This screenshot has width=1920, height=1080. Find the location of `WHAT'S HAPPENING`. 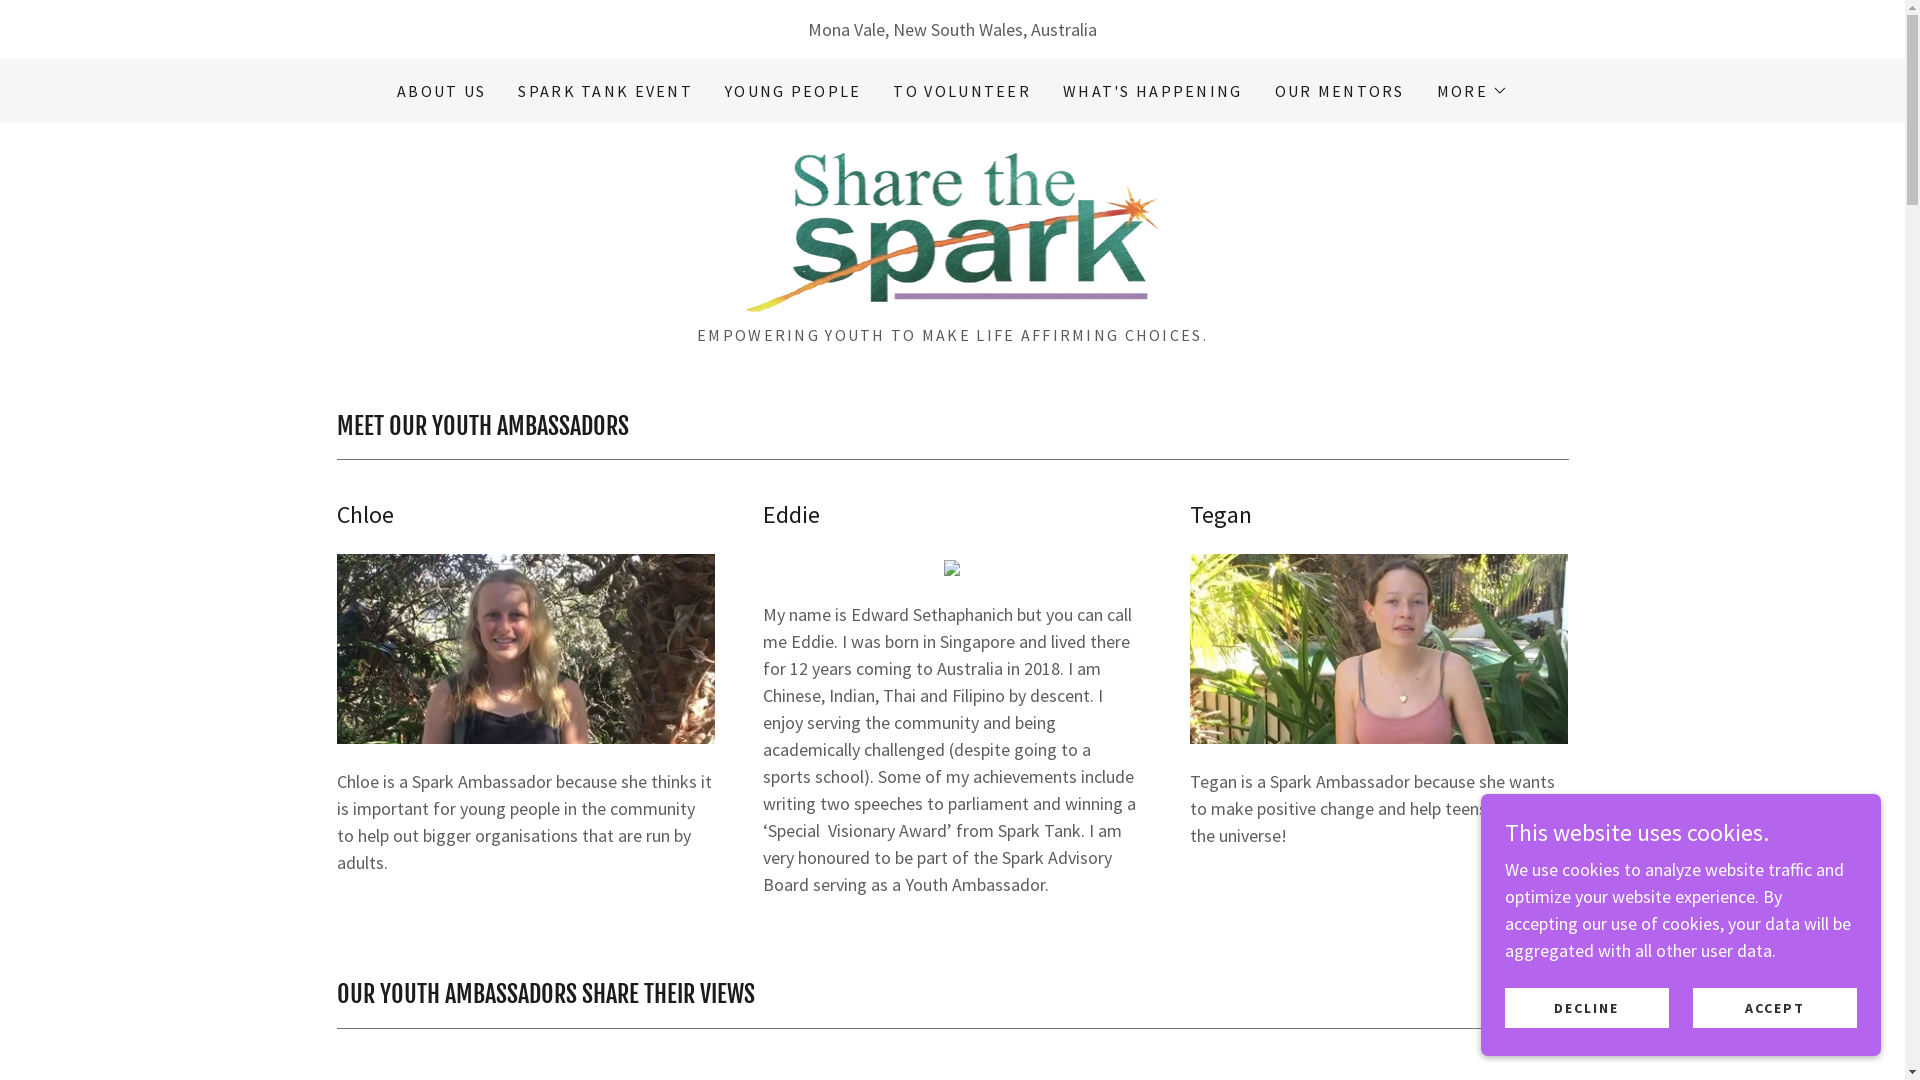

WHAT'S HAPPENING is located at coordinates (1153, 91).